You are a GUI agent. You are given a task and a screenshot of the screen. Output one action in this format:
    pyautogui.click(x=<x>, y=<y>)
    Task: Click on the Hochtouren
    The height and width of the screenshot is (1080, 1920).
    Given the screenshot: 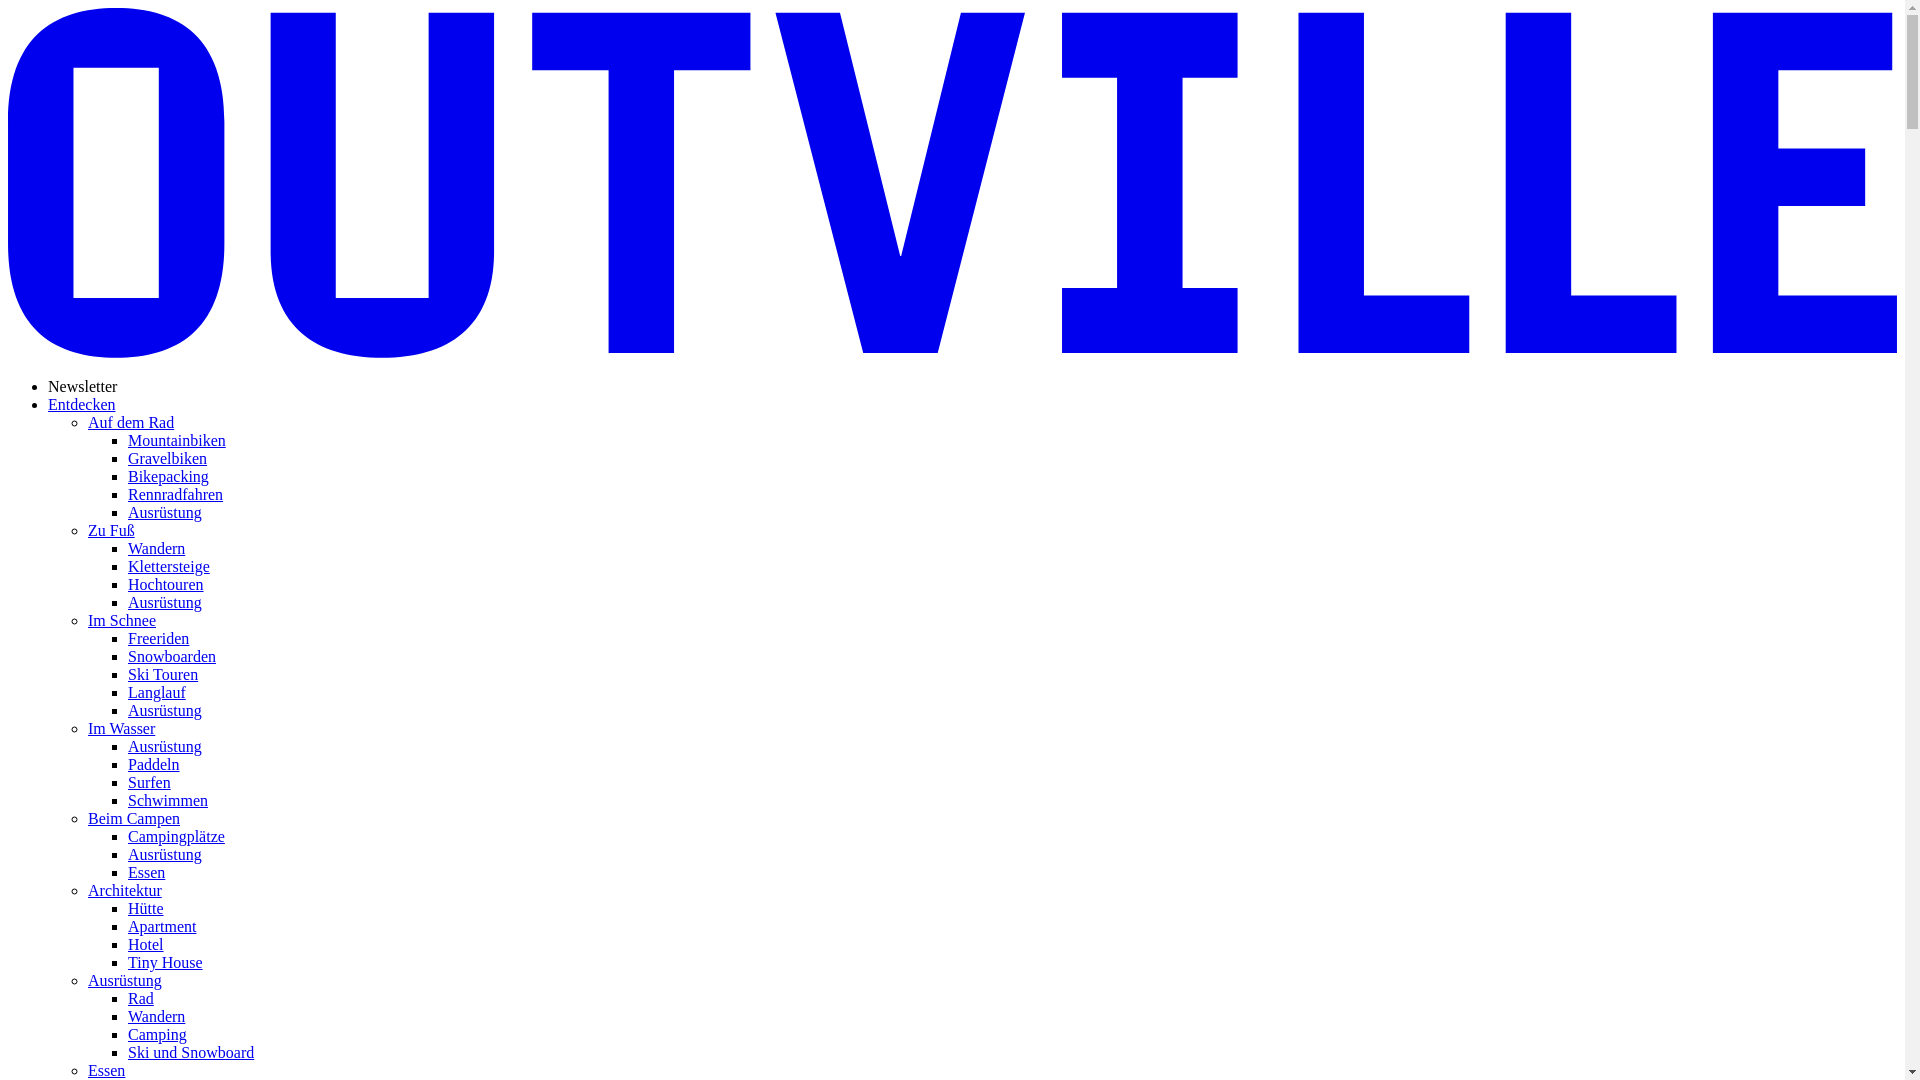 What is the action you would take?
    pyautogui.click(x=166, y=584)
    